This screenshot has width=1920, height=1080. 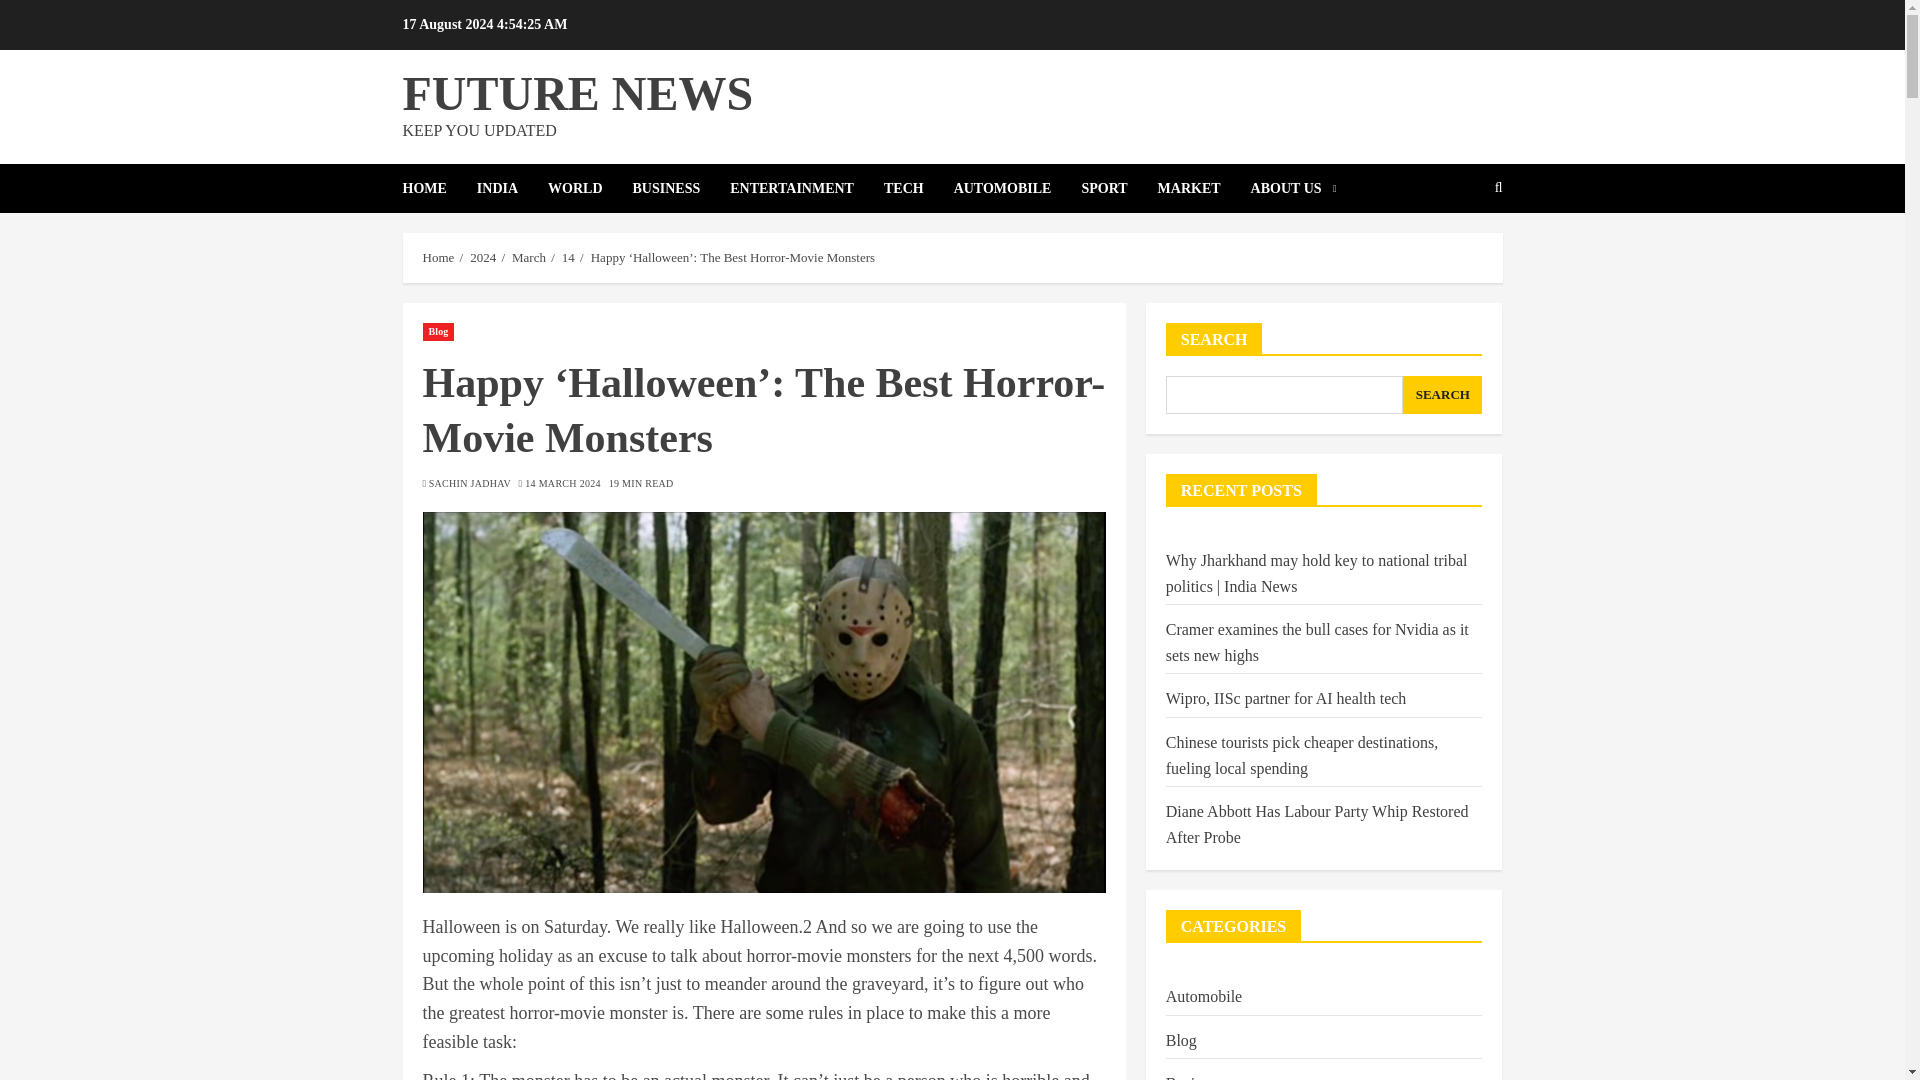 I want to click on BUSINESS, so click(x=682, y=188).